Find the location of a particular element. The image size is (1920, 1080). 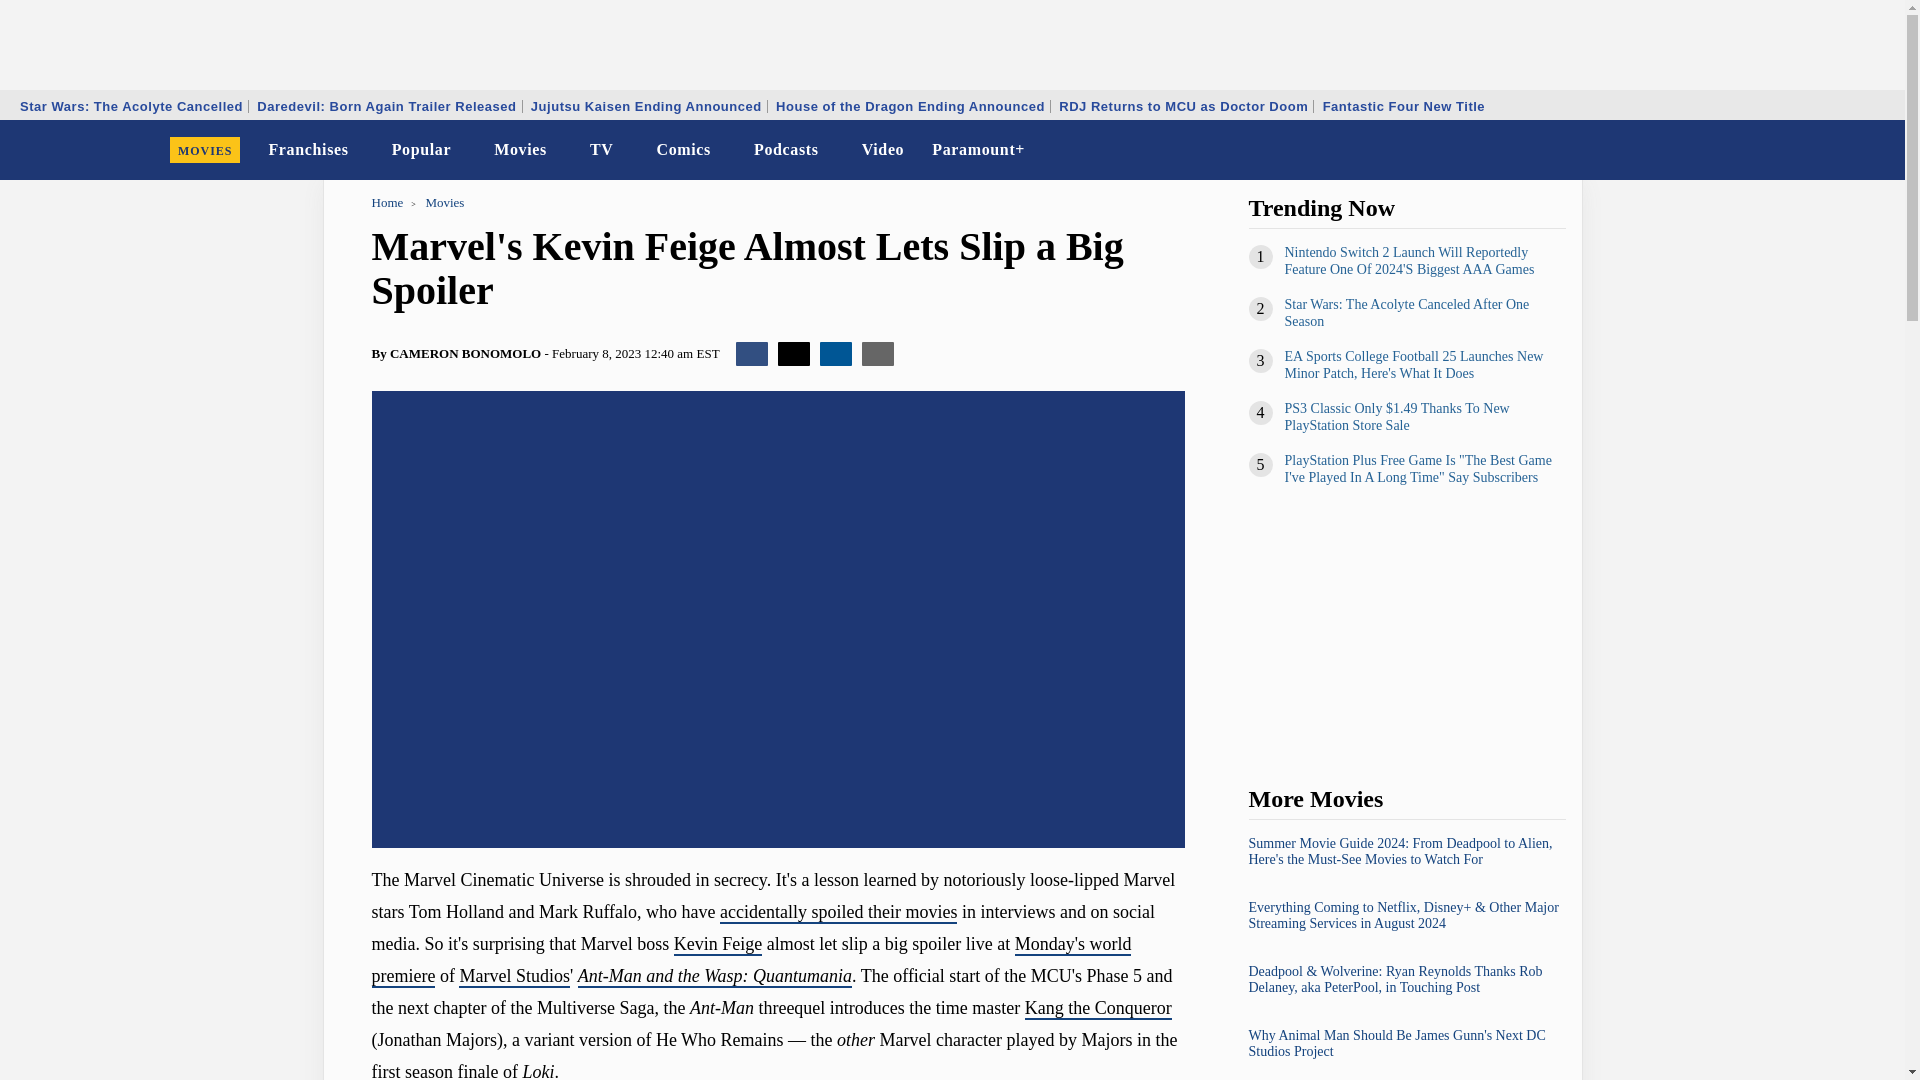

Star Wars: The Acolyte Cancelled is located at coordinates (131, 106).